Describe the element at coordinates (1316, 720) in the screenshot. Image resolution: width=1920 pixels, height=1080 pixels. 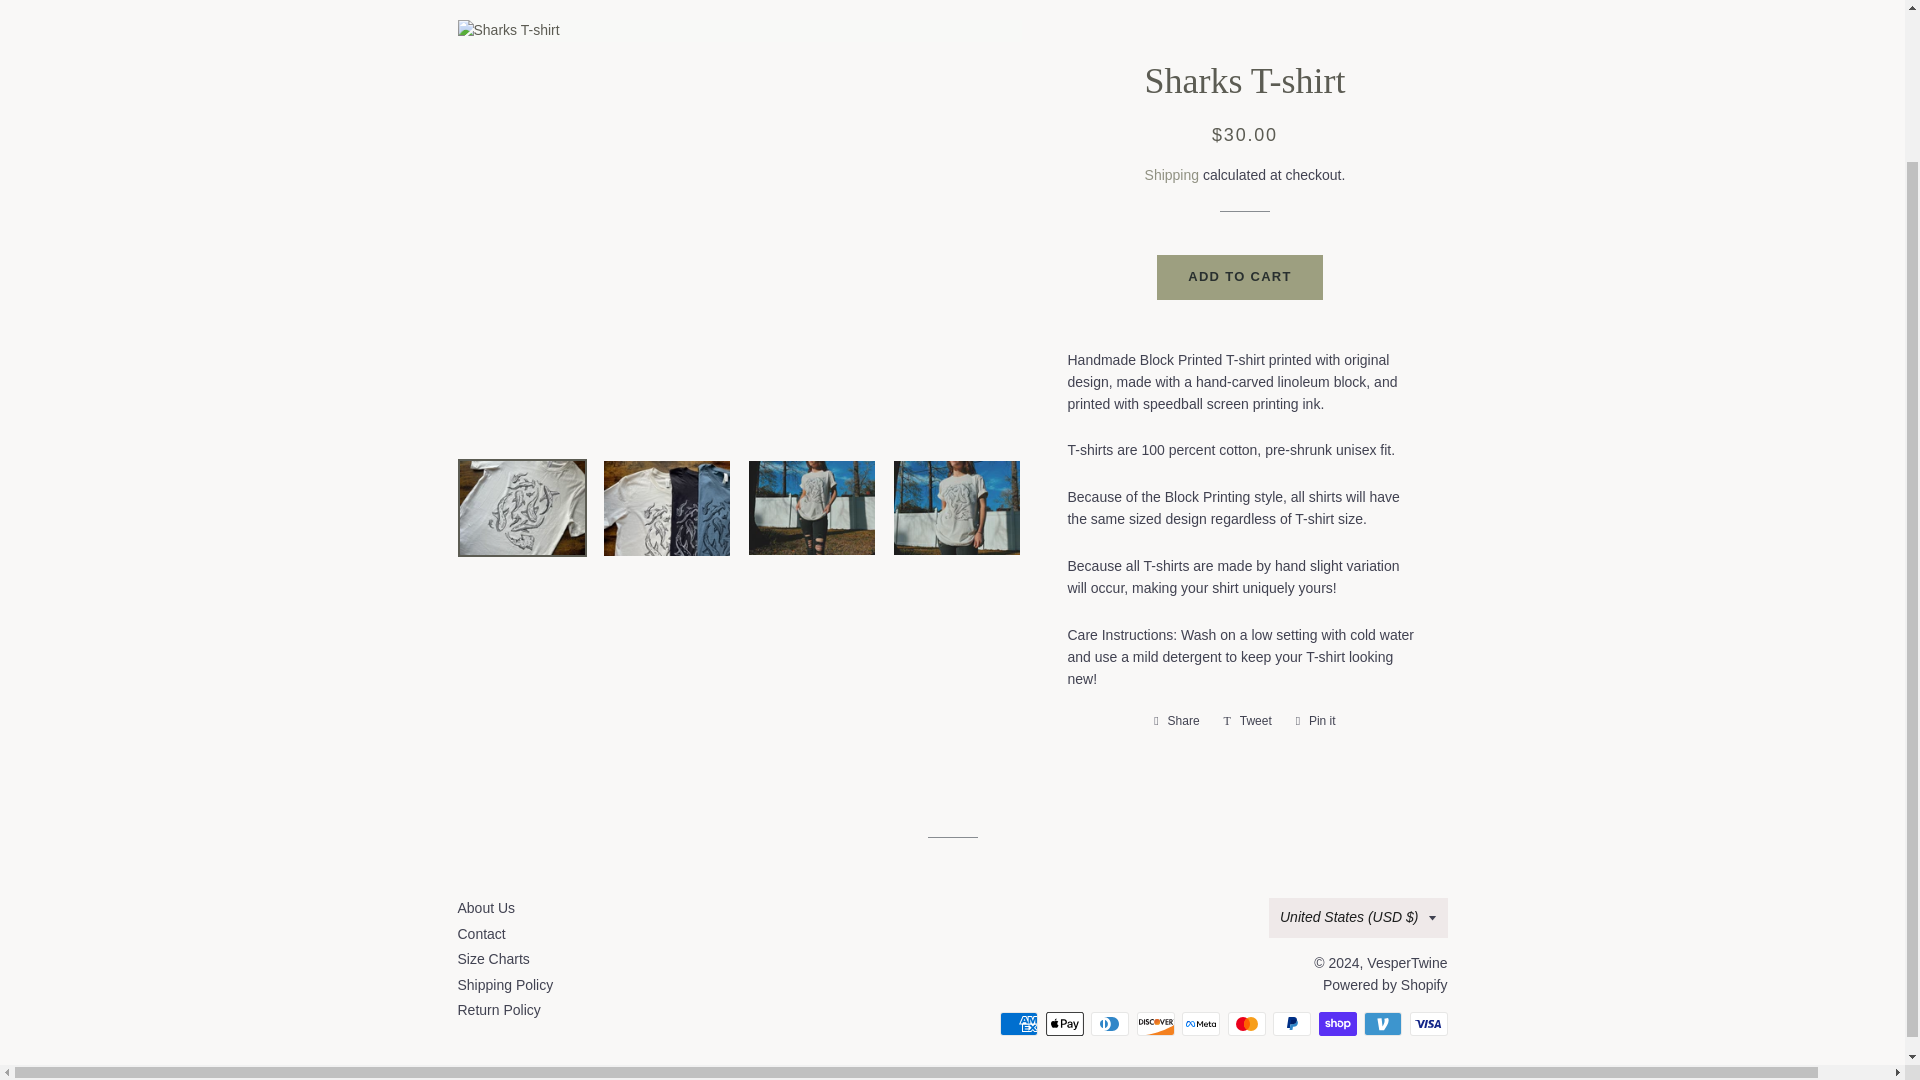
I see `Pin on Pinterest` at that location.